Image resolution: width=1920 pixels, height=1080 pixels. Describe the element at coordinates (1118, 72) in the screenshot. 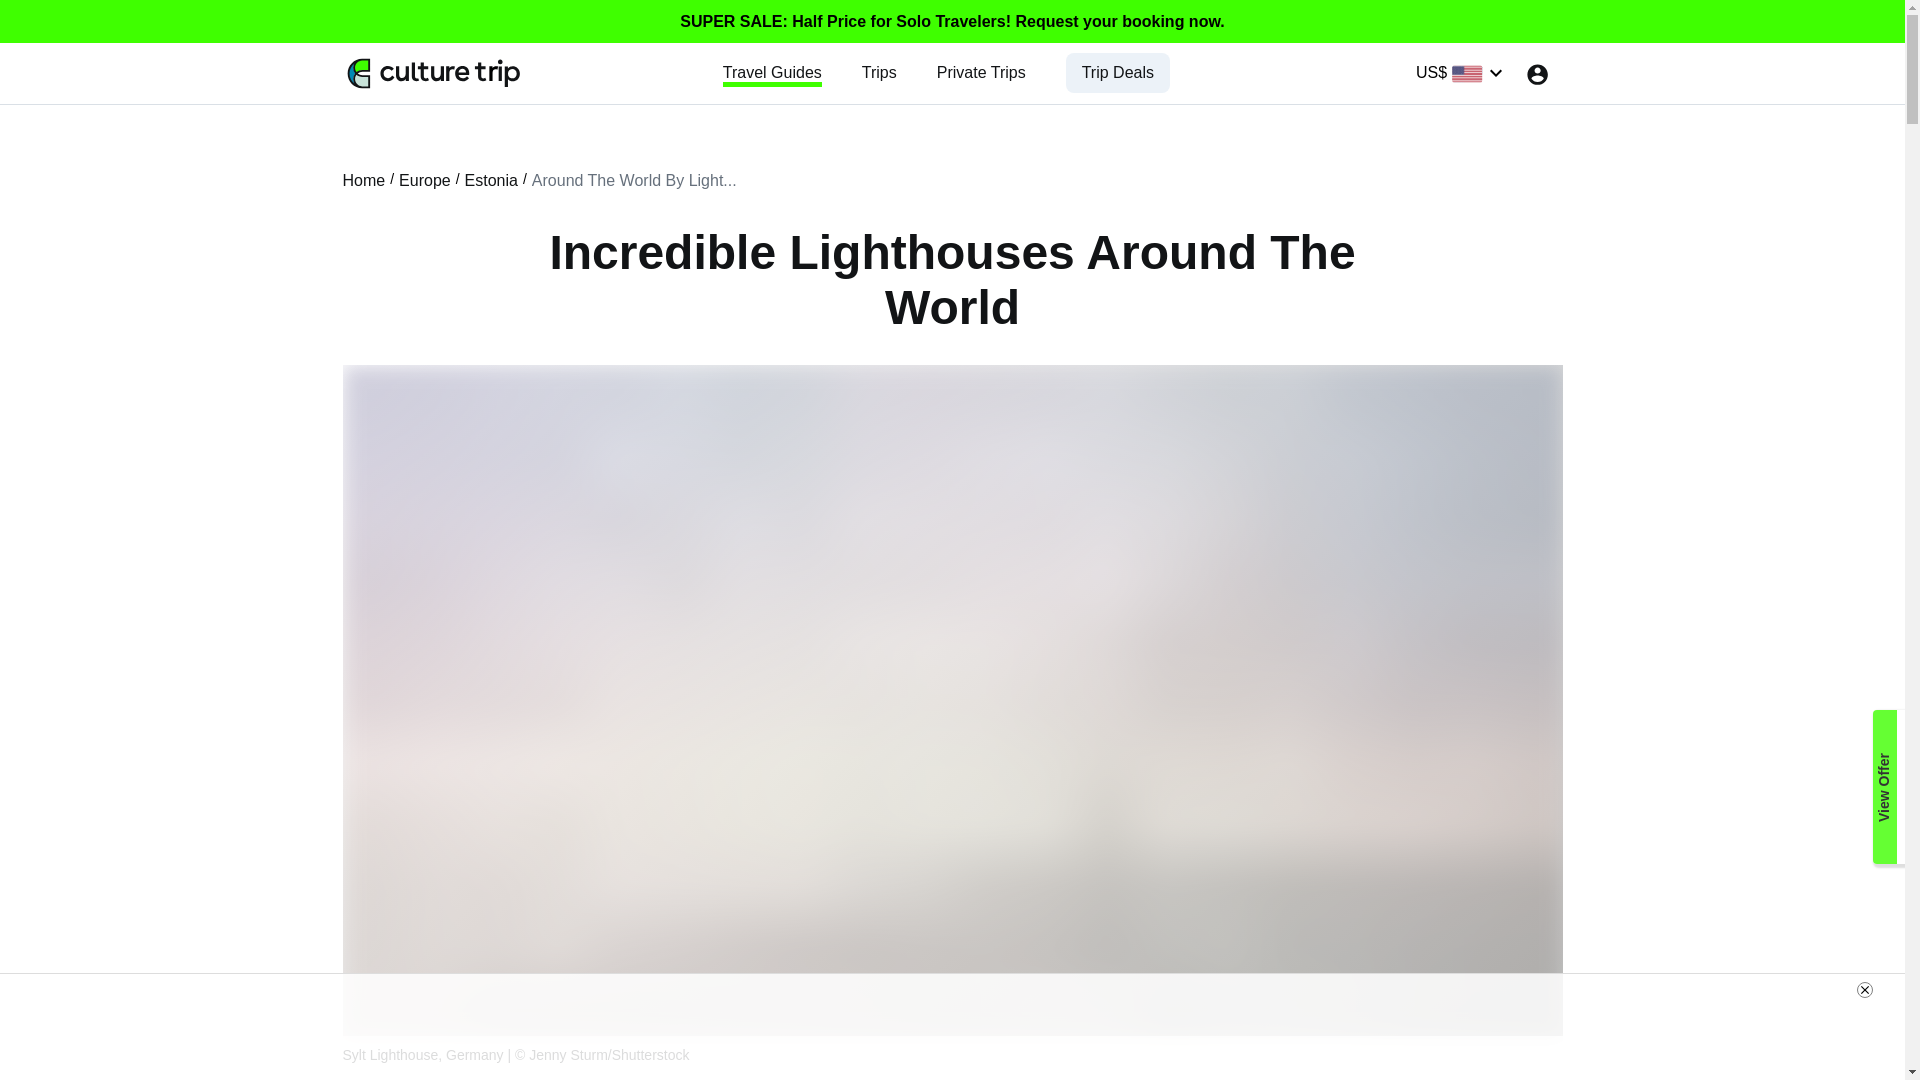

I see `Trip Deals` at that location.